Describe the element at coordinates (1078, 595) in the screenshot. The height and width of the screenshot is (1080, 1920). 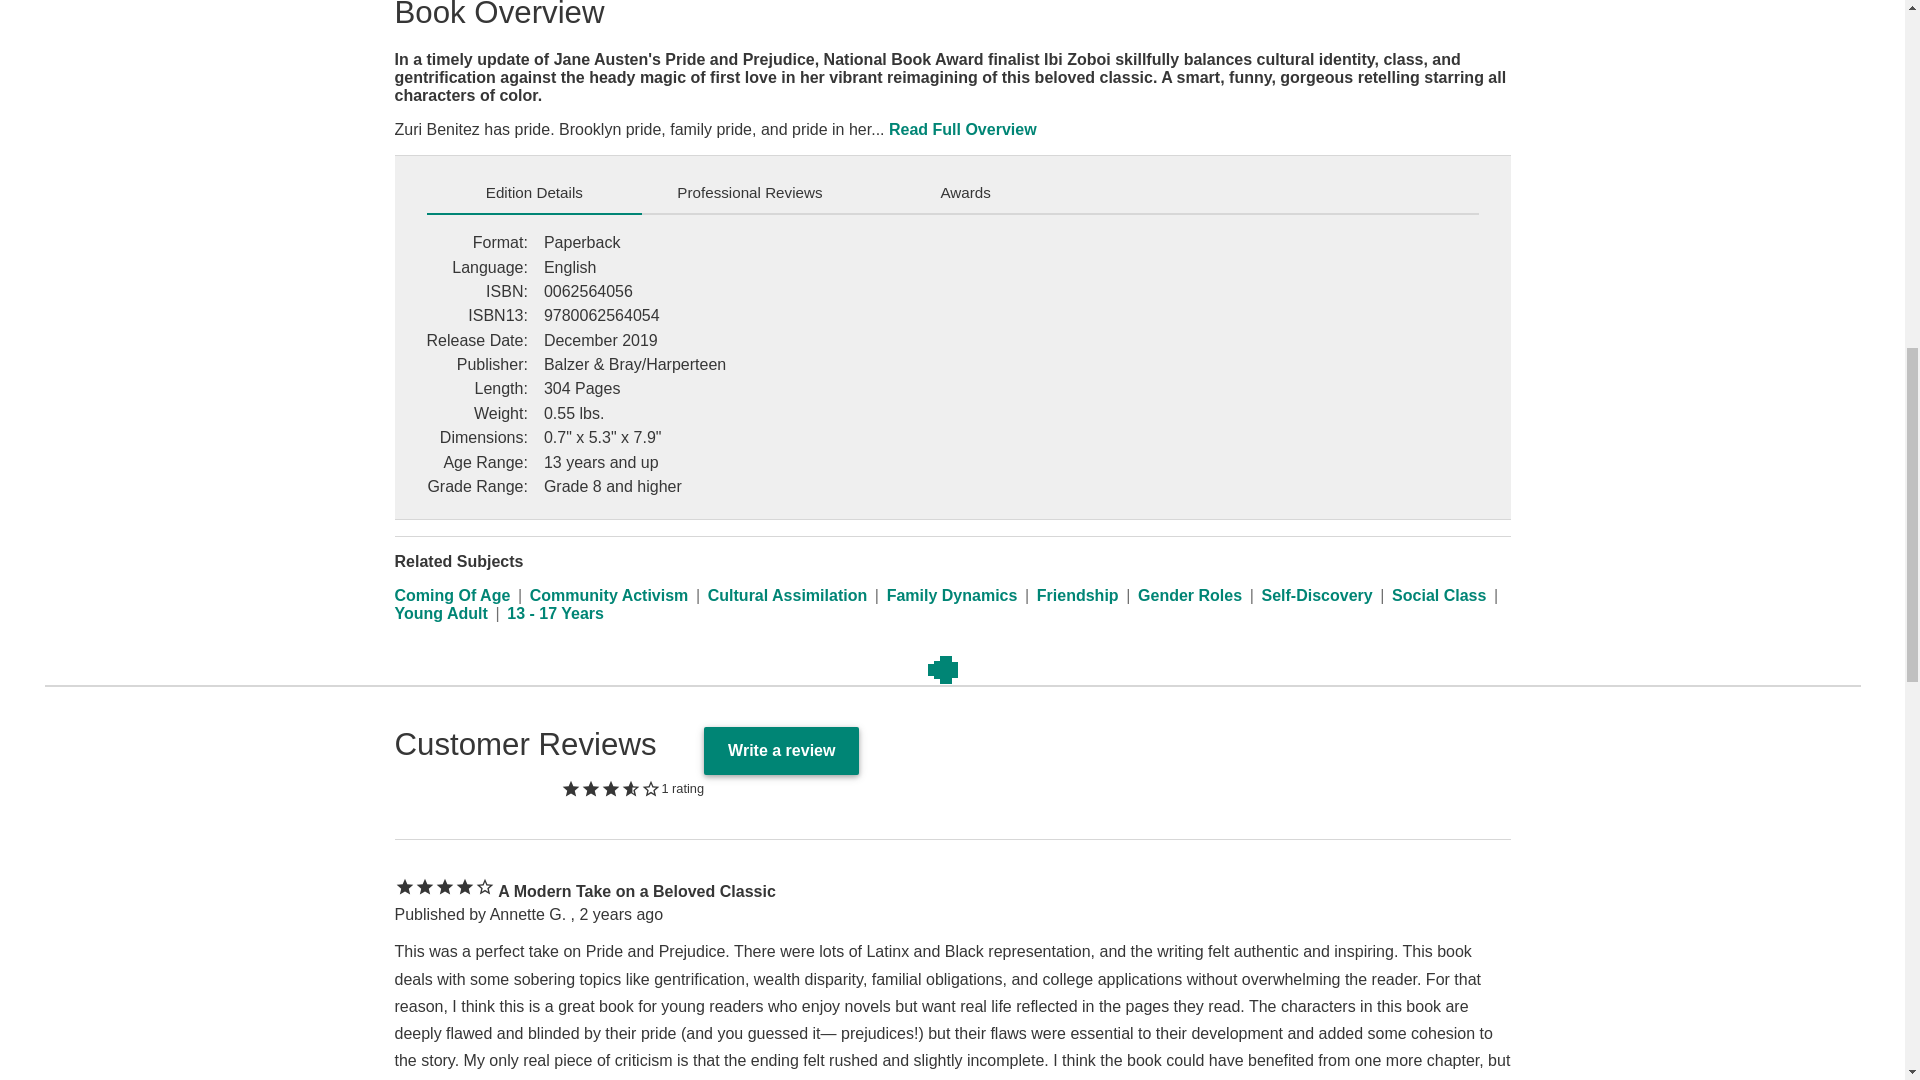
I see `Friendship` at that location.